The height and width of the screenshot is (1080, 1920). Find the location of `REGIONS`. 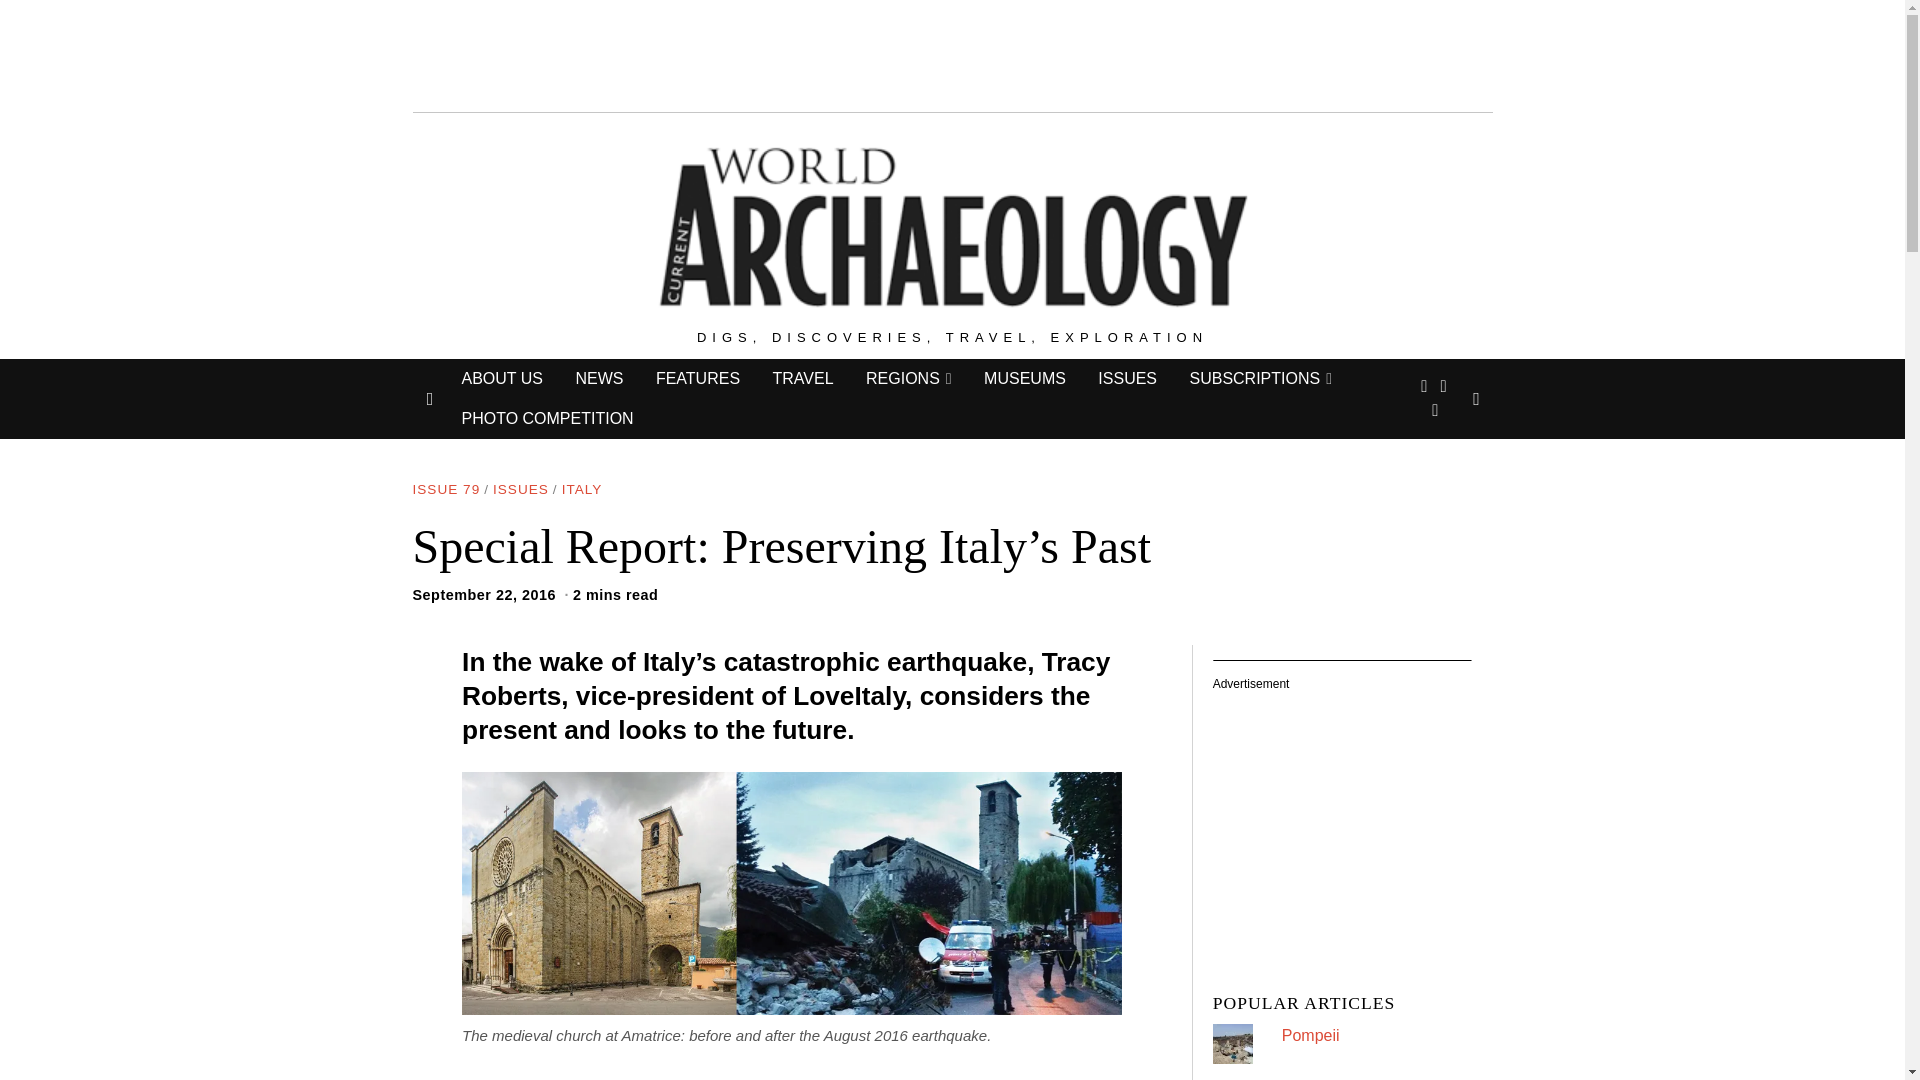

REGIONS is located at coordinates (908, 378).